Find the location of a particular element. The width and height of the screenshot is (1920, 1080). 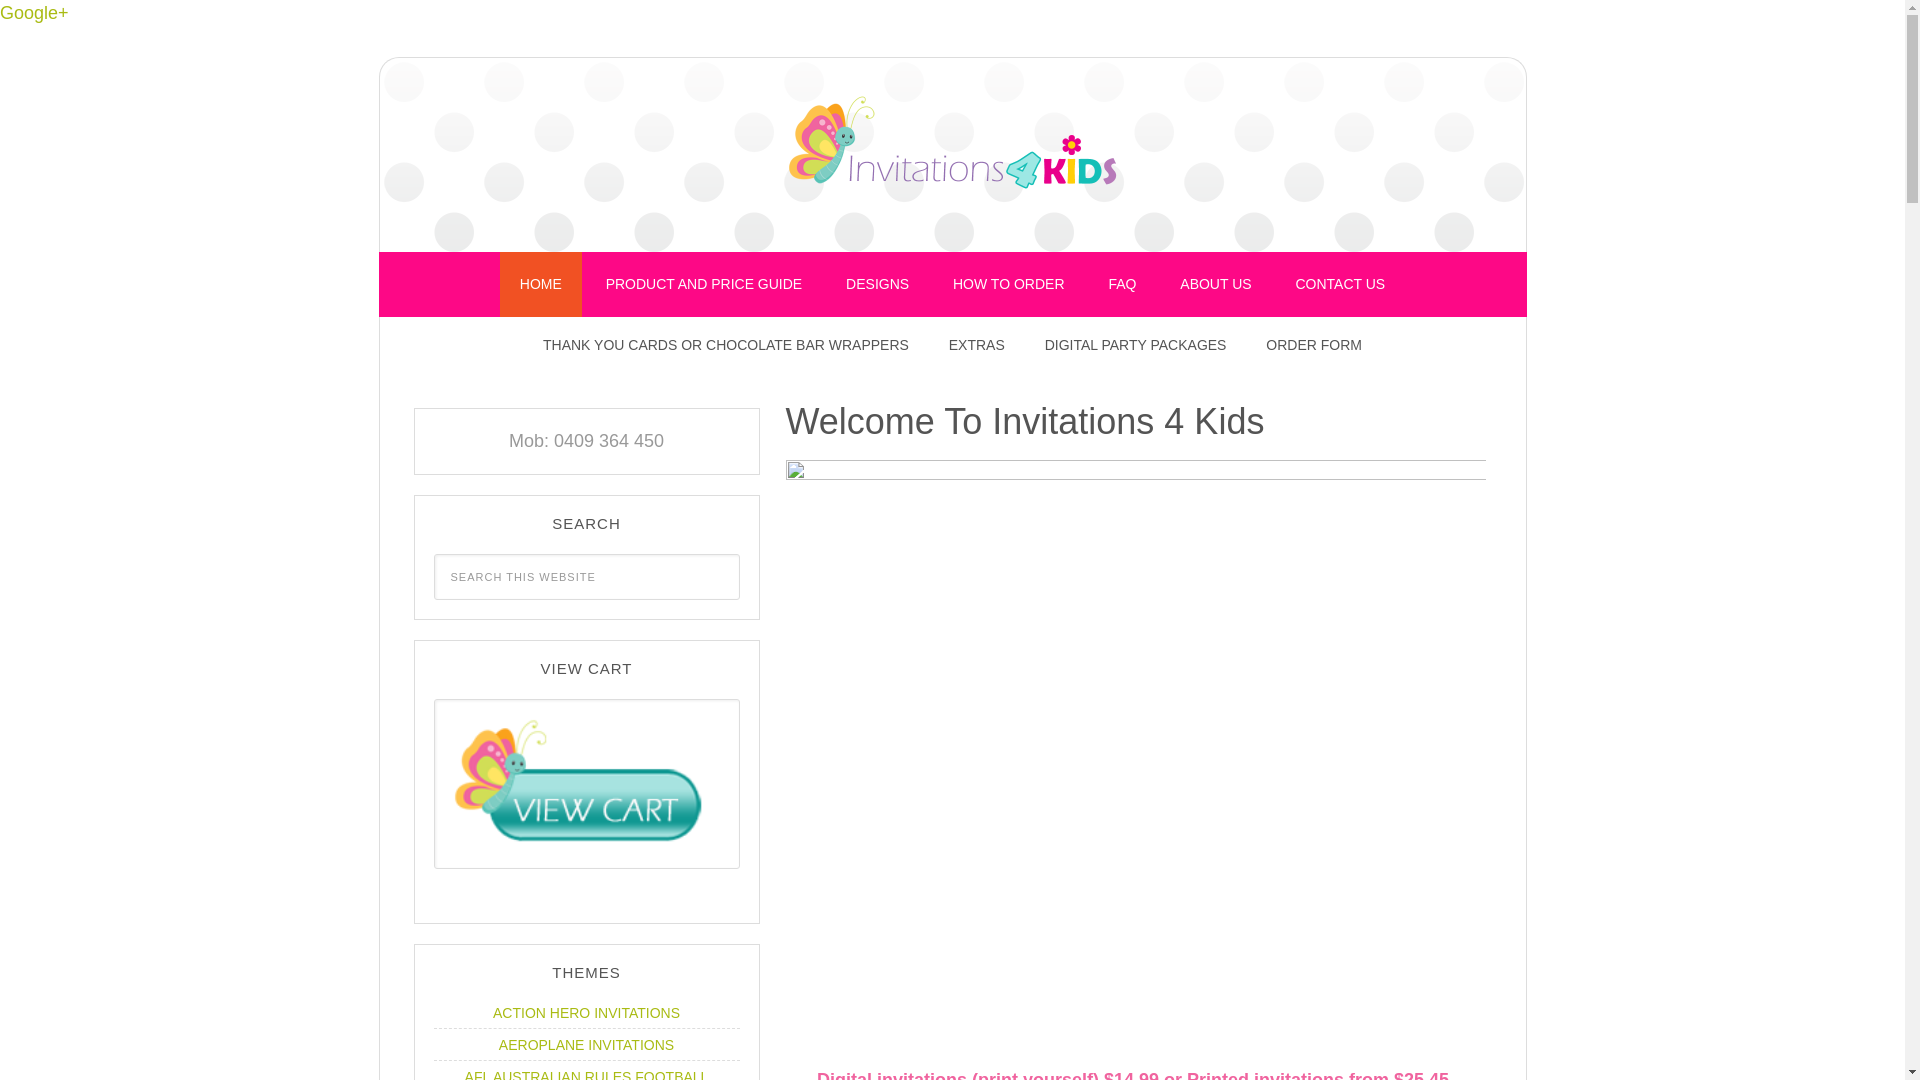

PRODUCT AND PRICE GUIDE is located at coordinates (704, 284).